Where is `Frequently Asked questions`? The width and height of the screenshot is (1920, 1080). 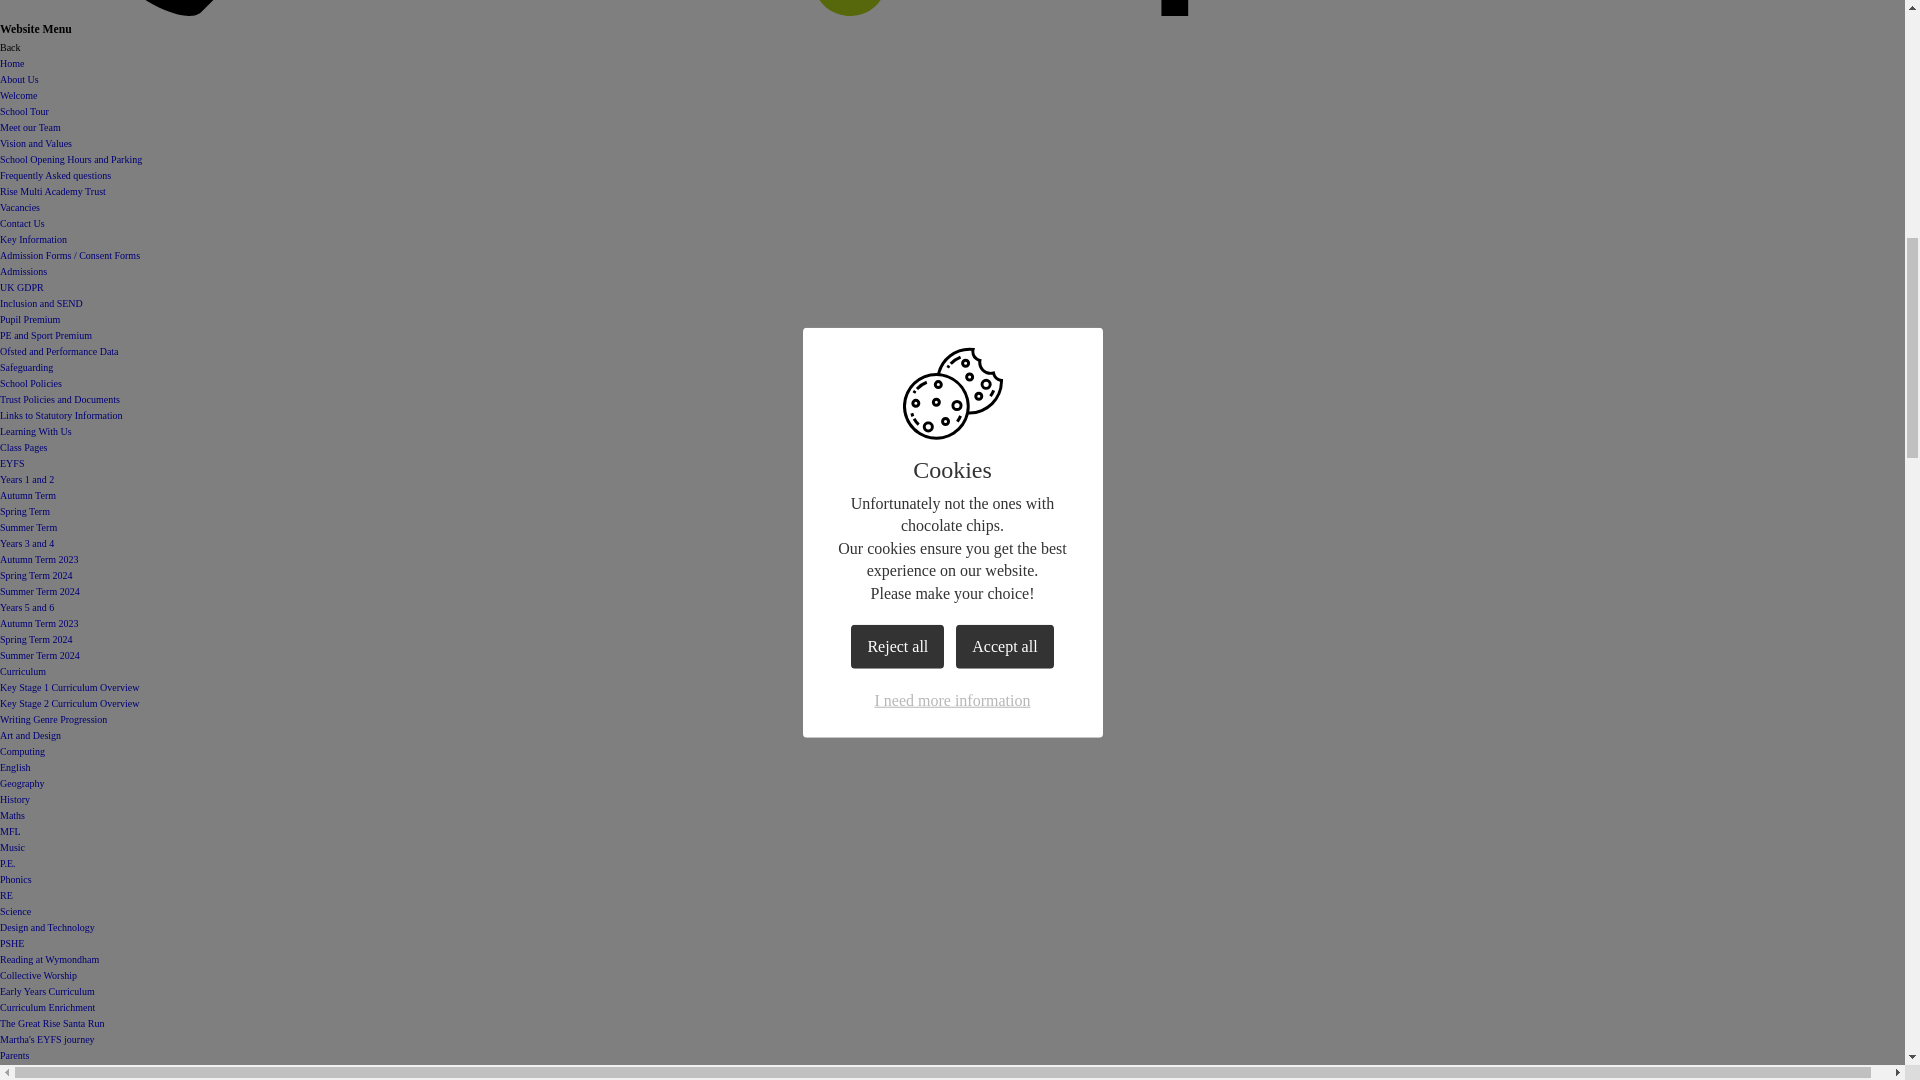 Frequently Asked questions is located at coordinates (56, 175).